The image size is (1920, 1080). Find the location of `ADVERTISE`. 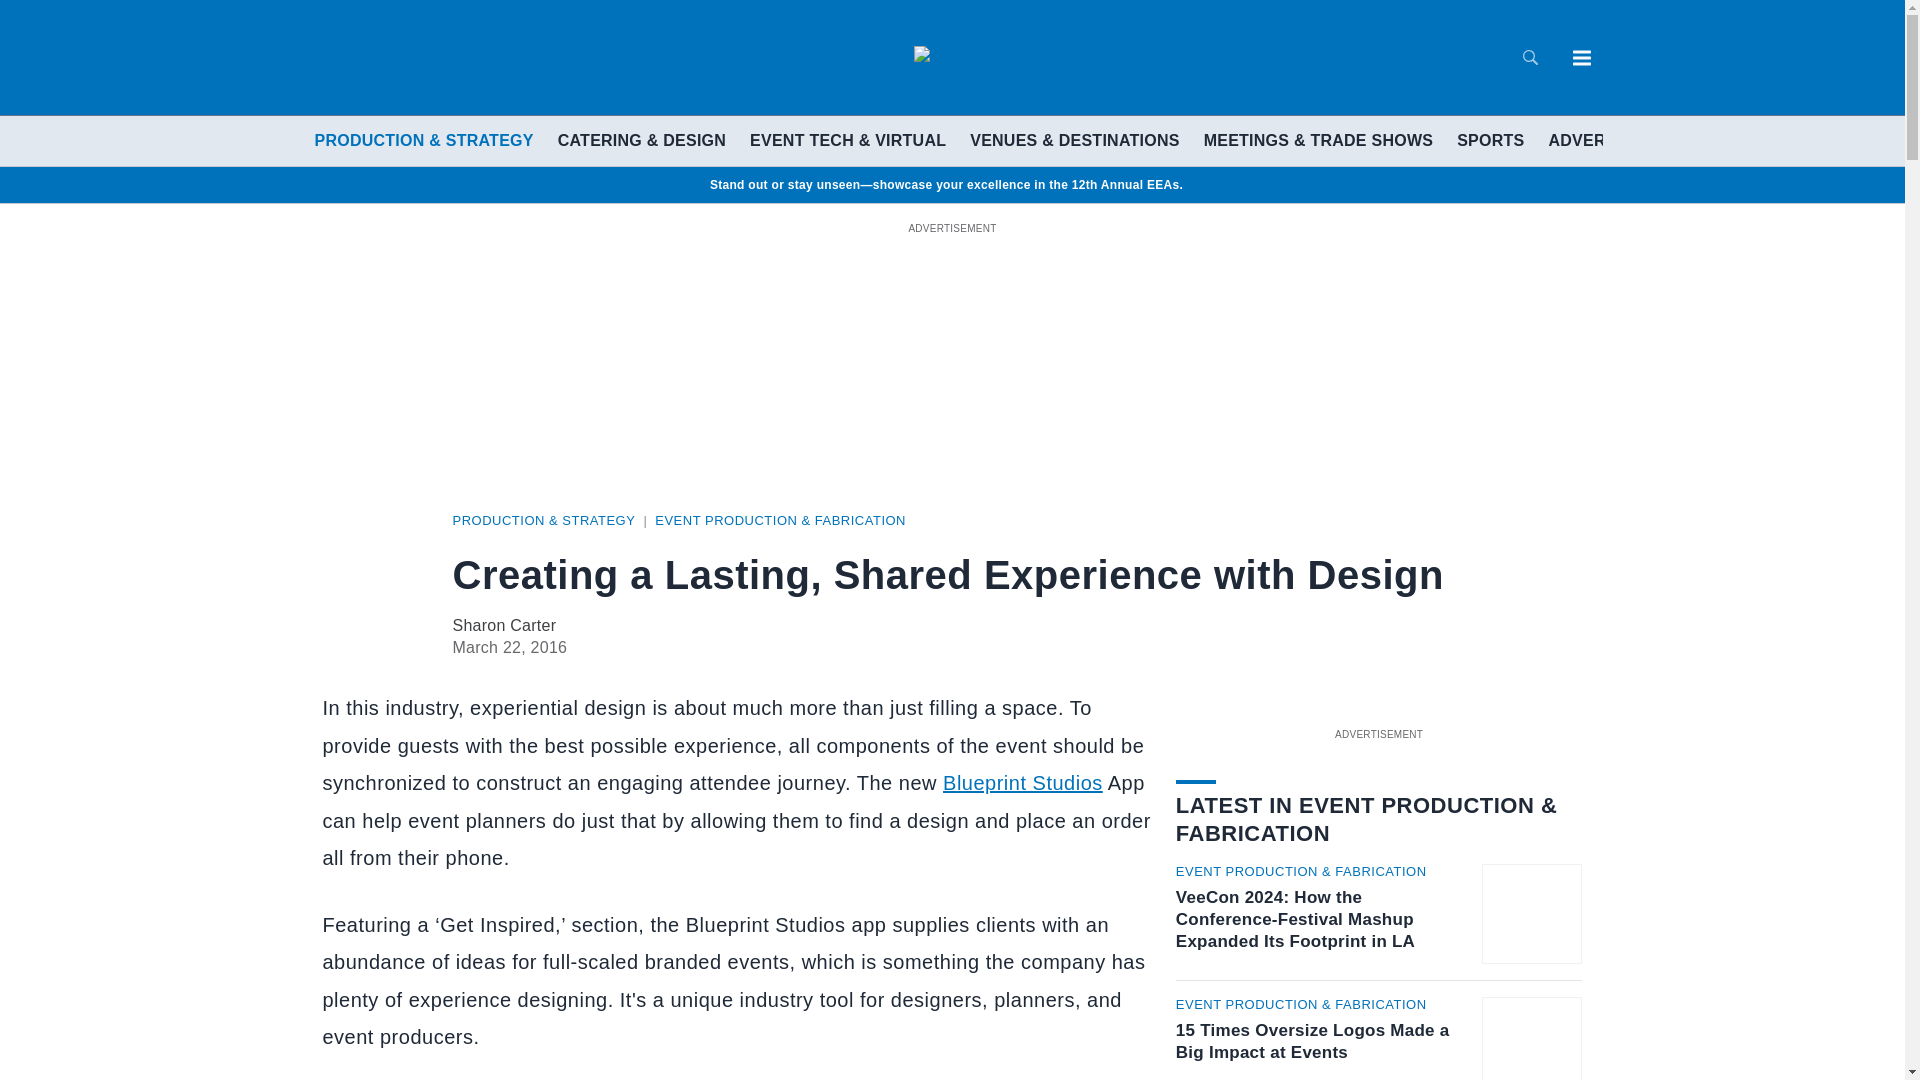

ADVERTISE is located at coordinates (1594, 140).